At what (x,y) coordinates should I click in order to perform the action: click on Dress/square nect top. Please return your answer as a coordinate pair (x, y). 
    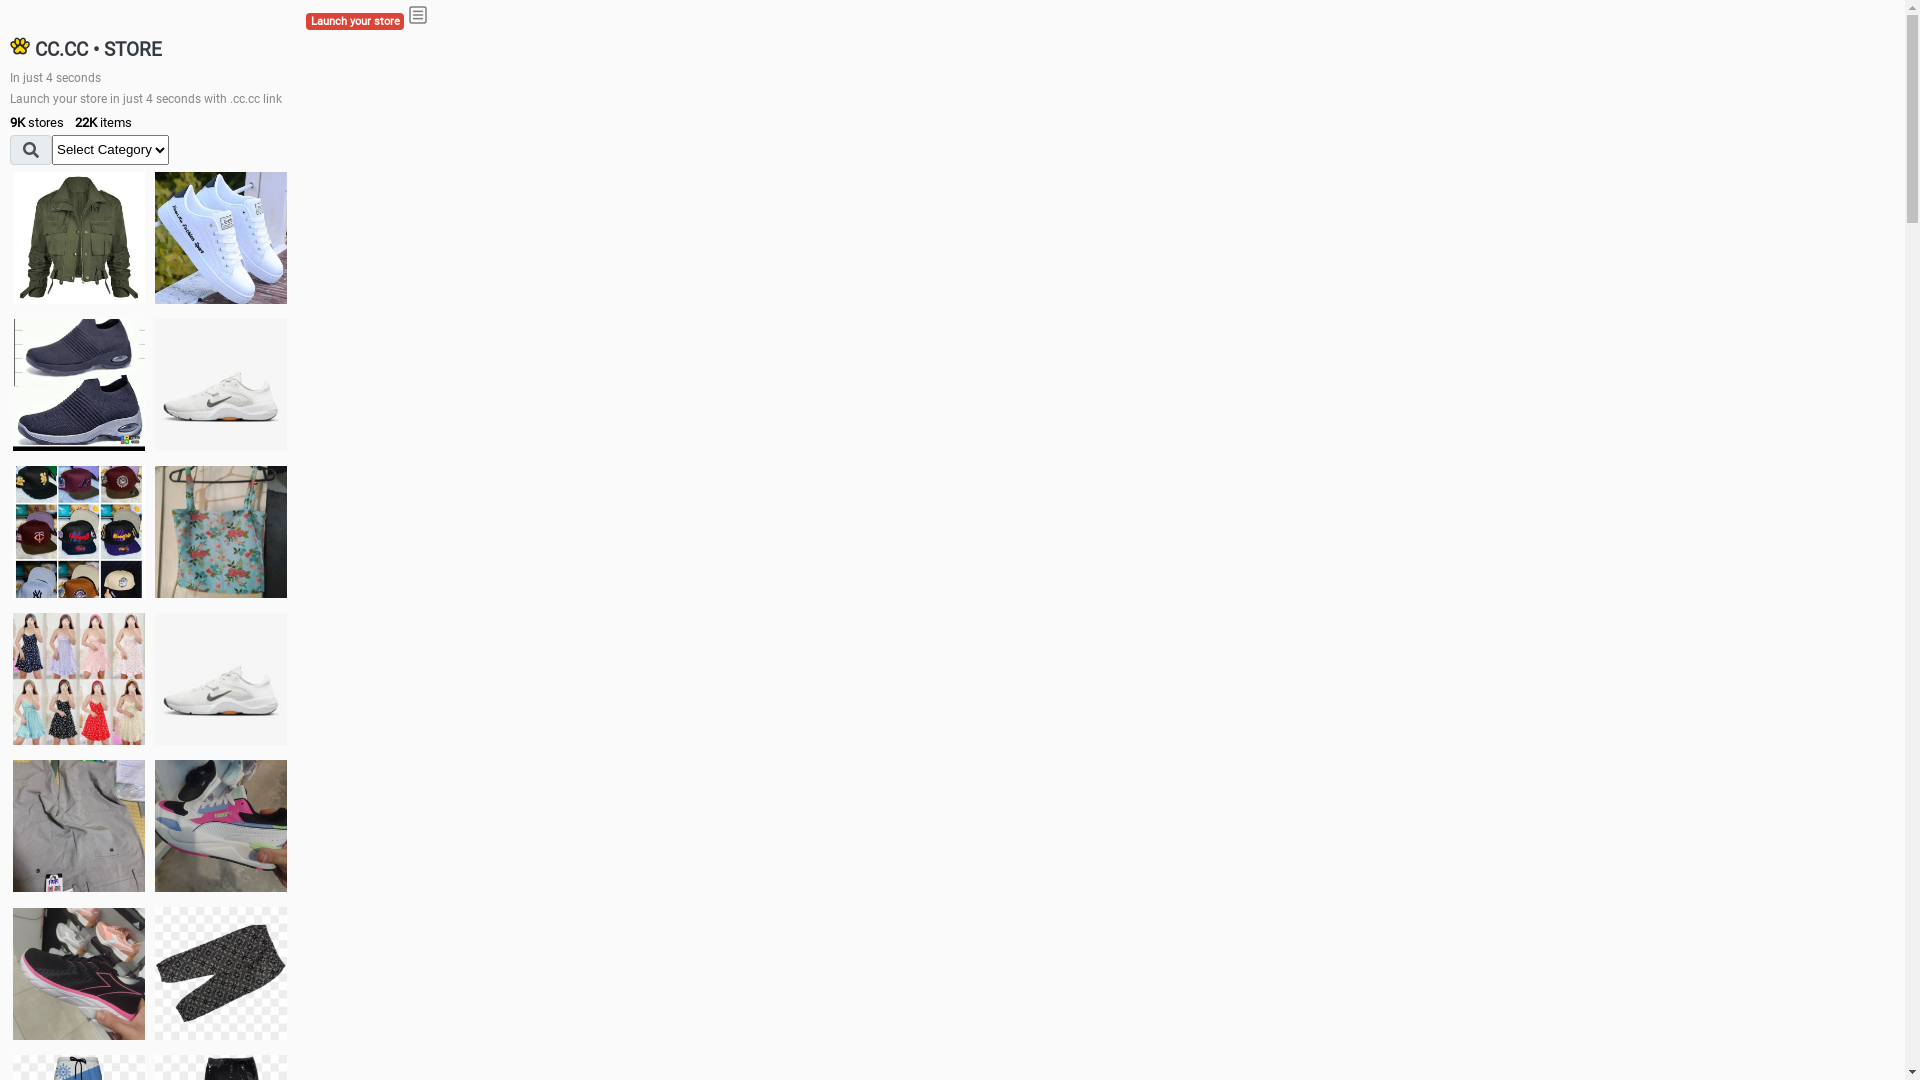
    Looking at the image, I should click on (79, 678).